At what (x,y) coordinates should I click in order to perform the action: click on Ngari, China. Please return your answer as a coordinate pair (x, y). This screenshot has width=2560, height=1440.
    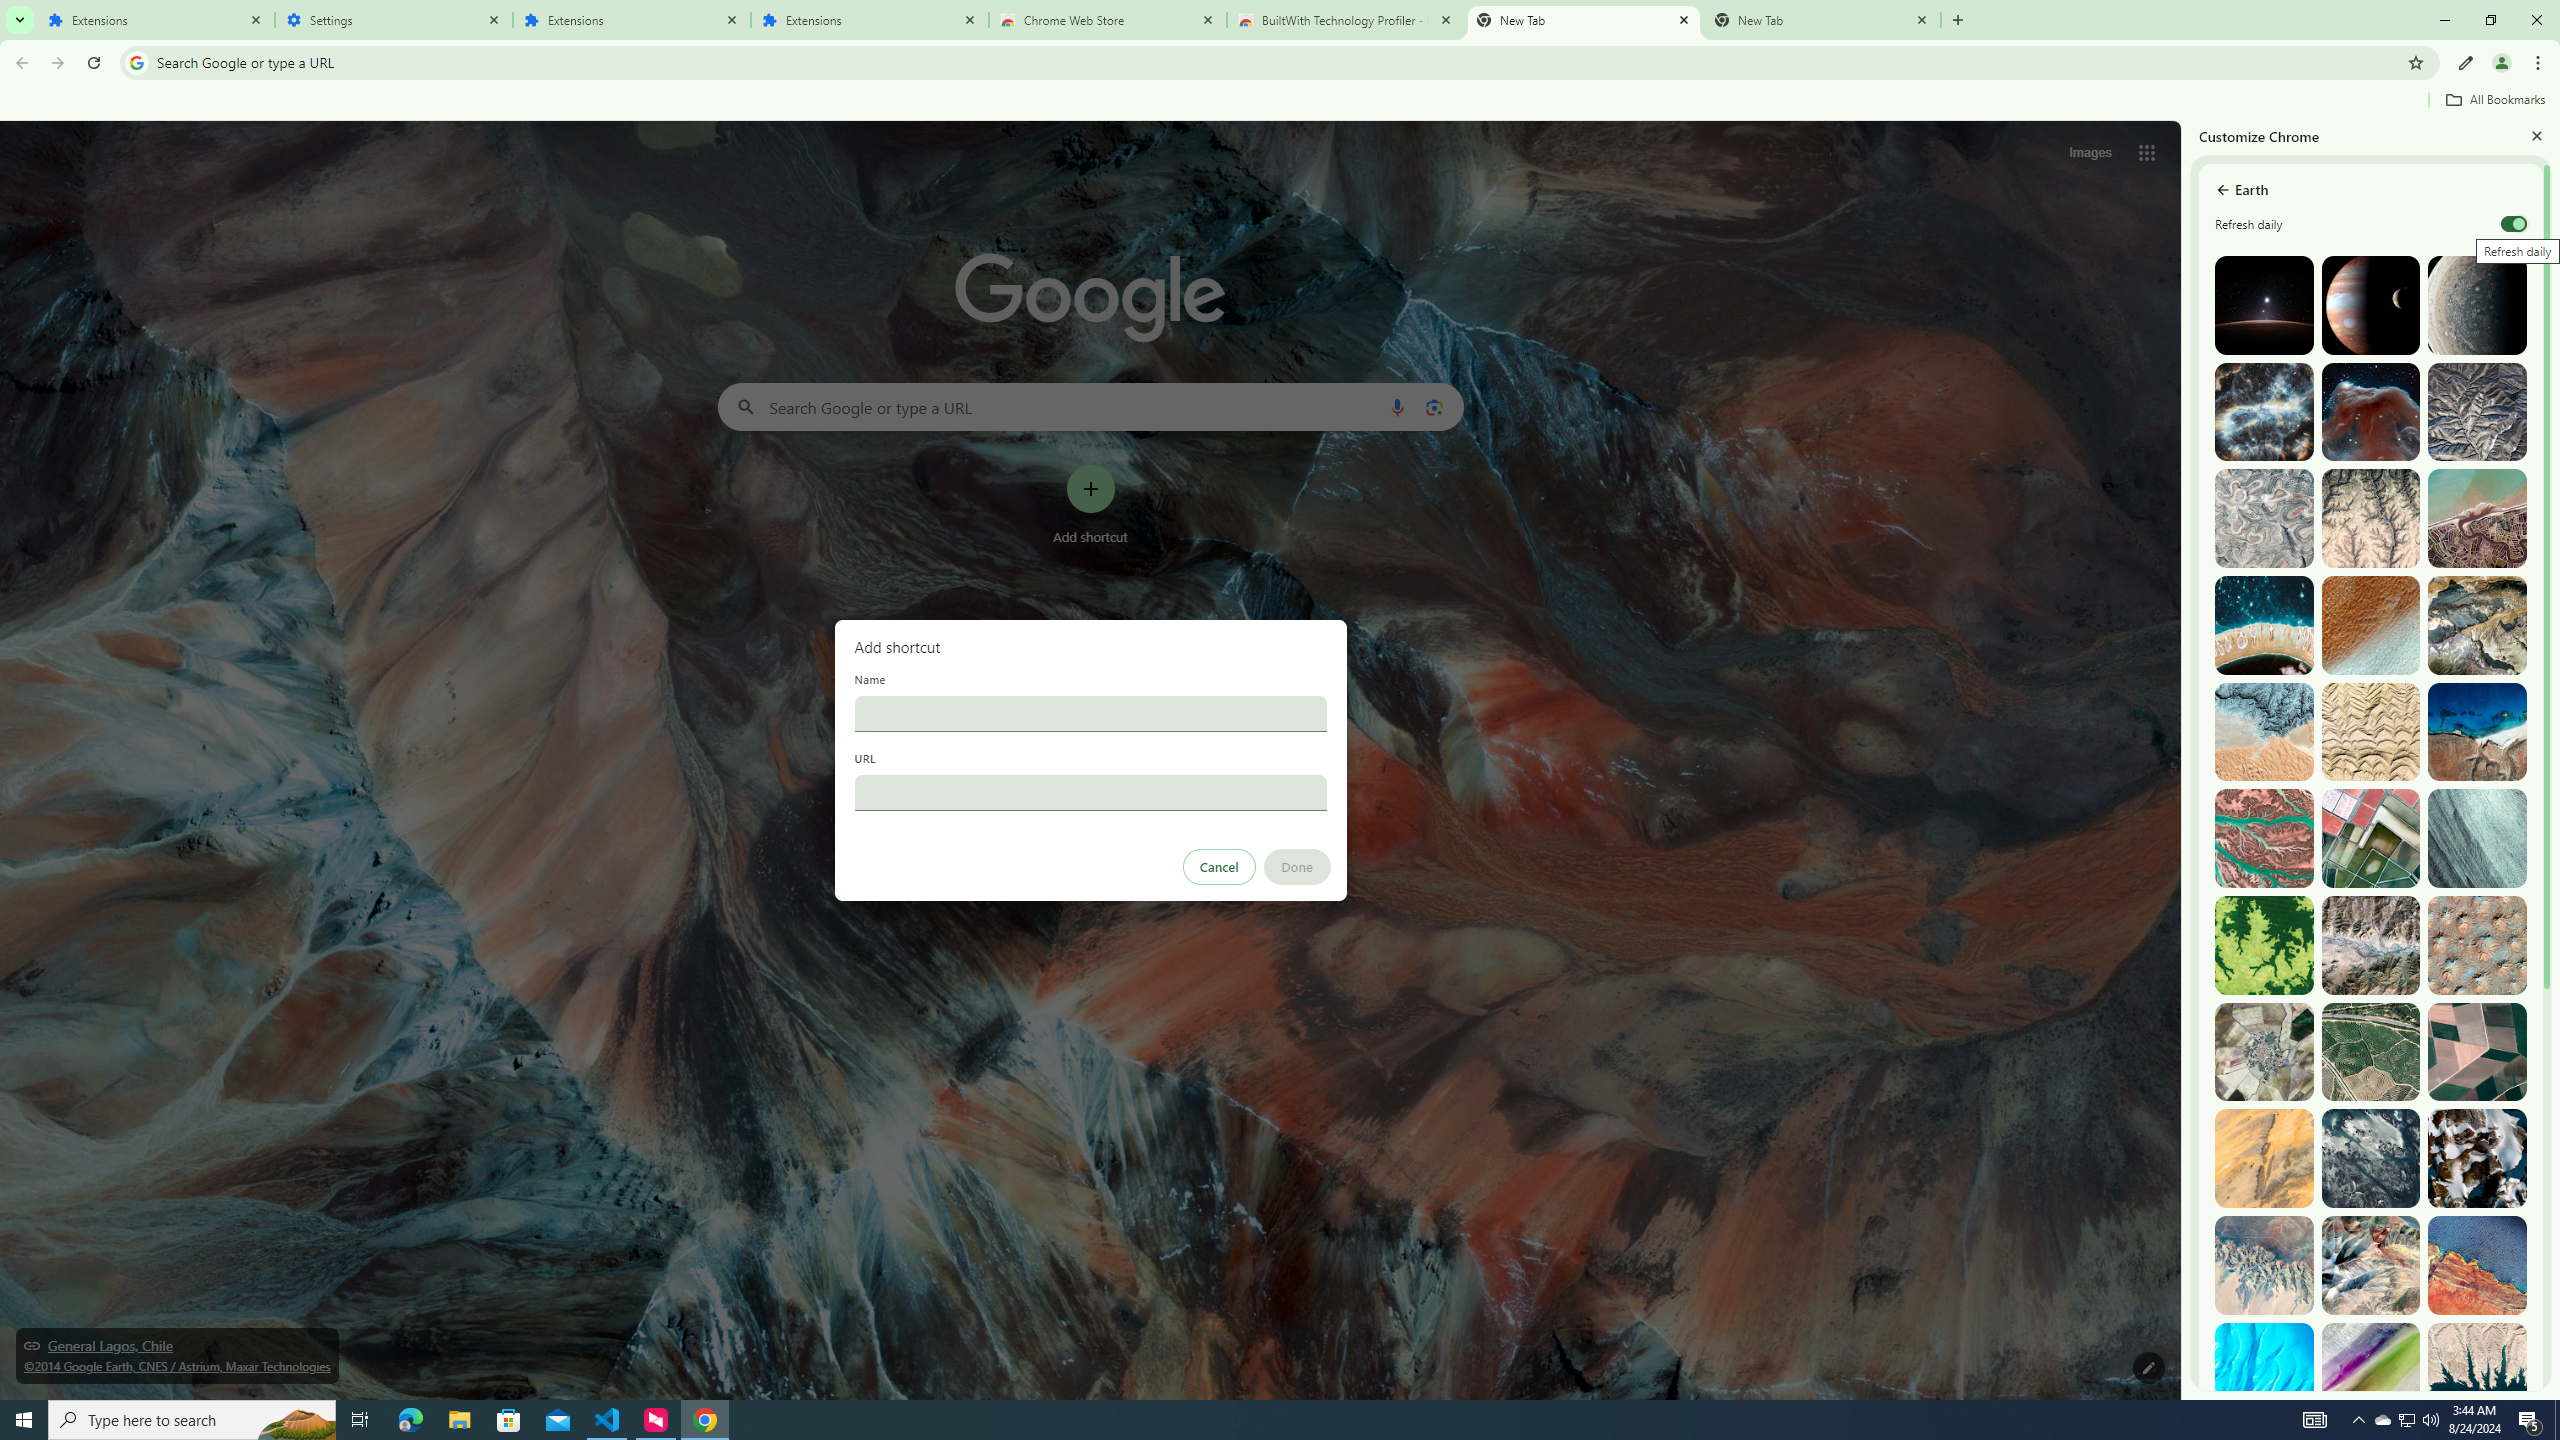
    Looking at the image, I should click on (2371, 1264).